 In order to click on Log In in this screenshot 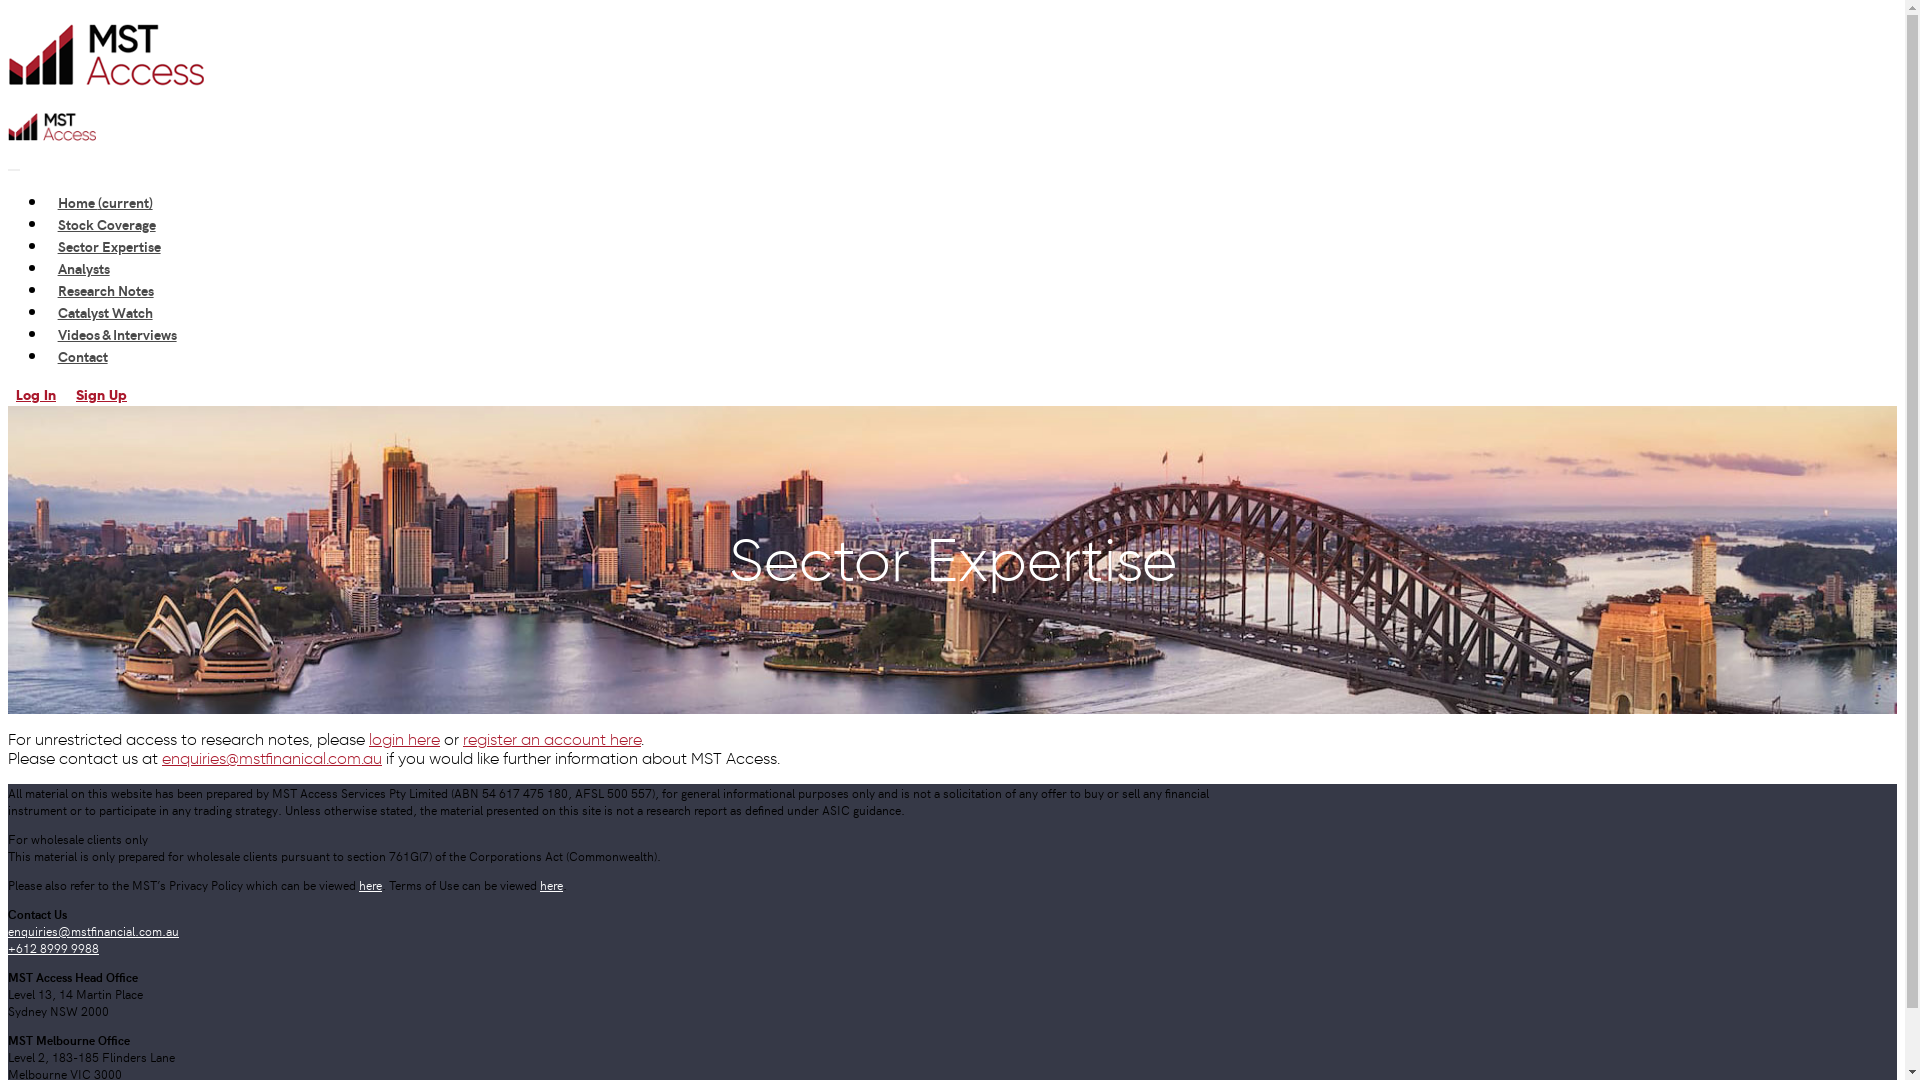, I will do `click(36, 395)`.